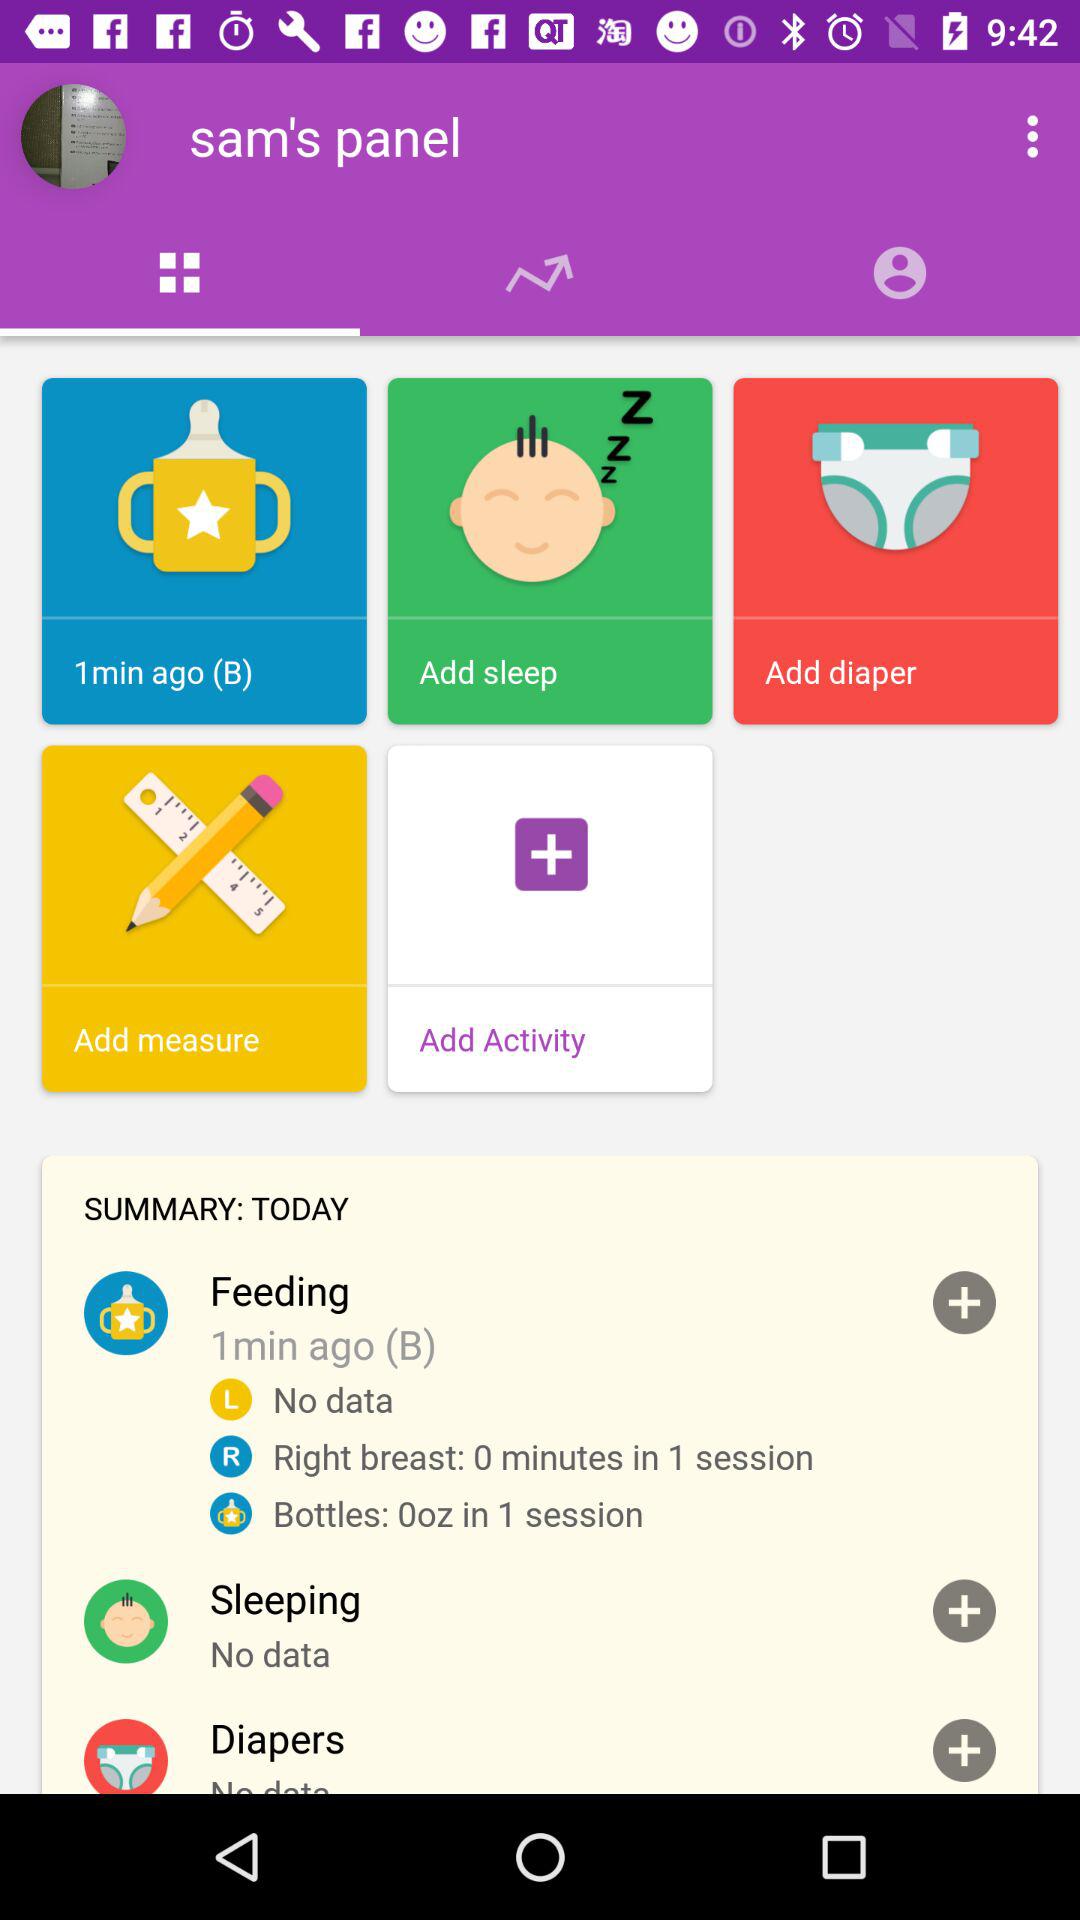 This screenshot has width=1080, height=1920. I want to click on see more options, so click(1012, 136).